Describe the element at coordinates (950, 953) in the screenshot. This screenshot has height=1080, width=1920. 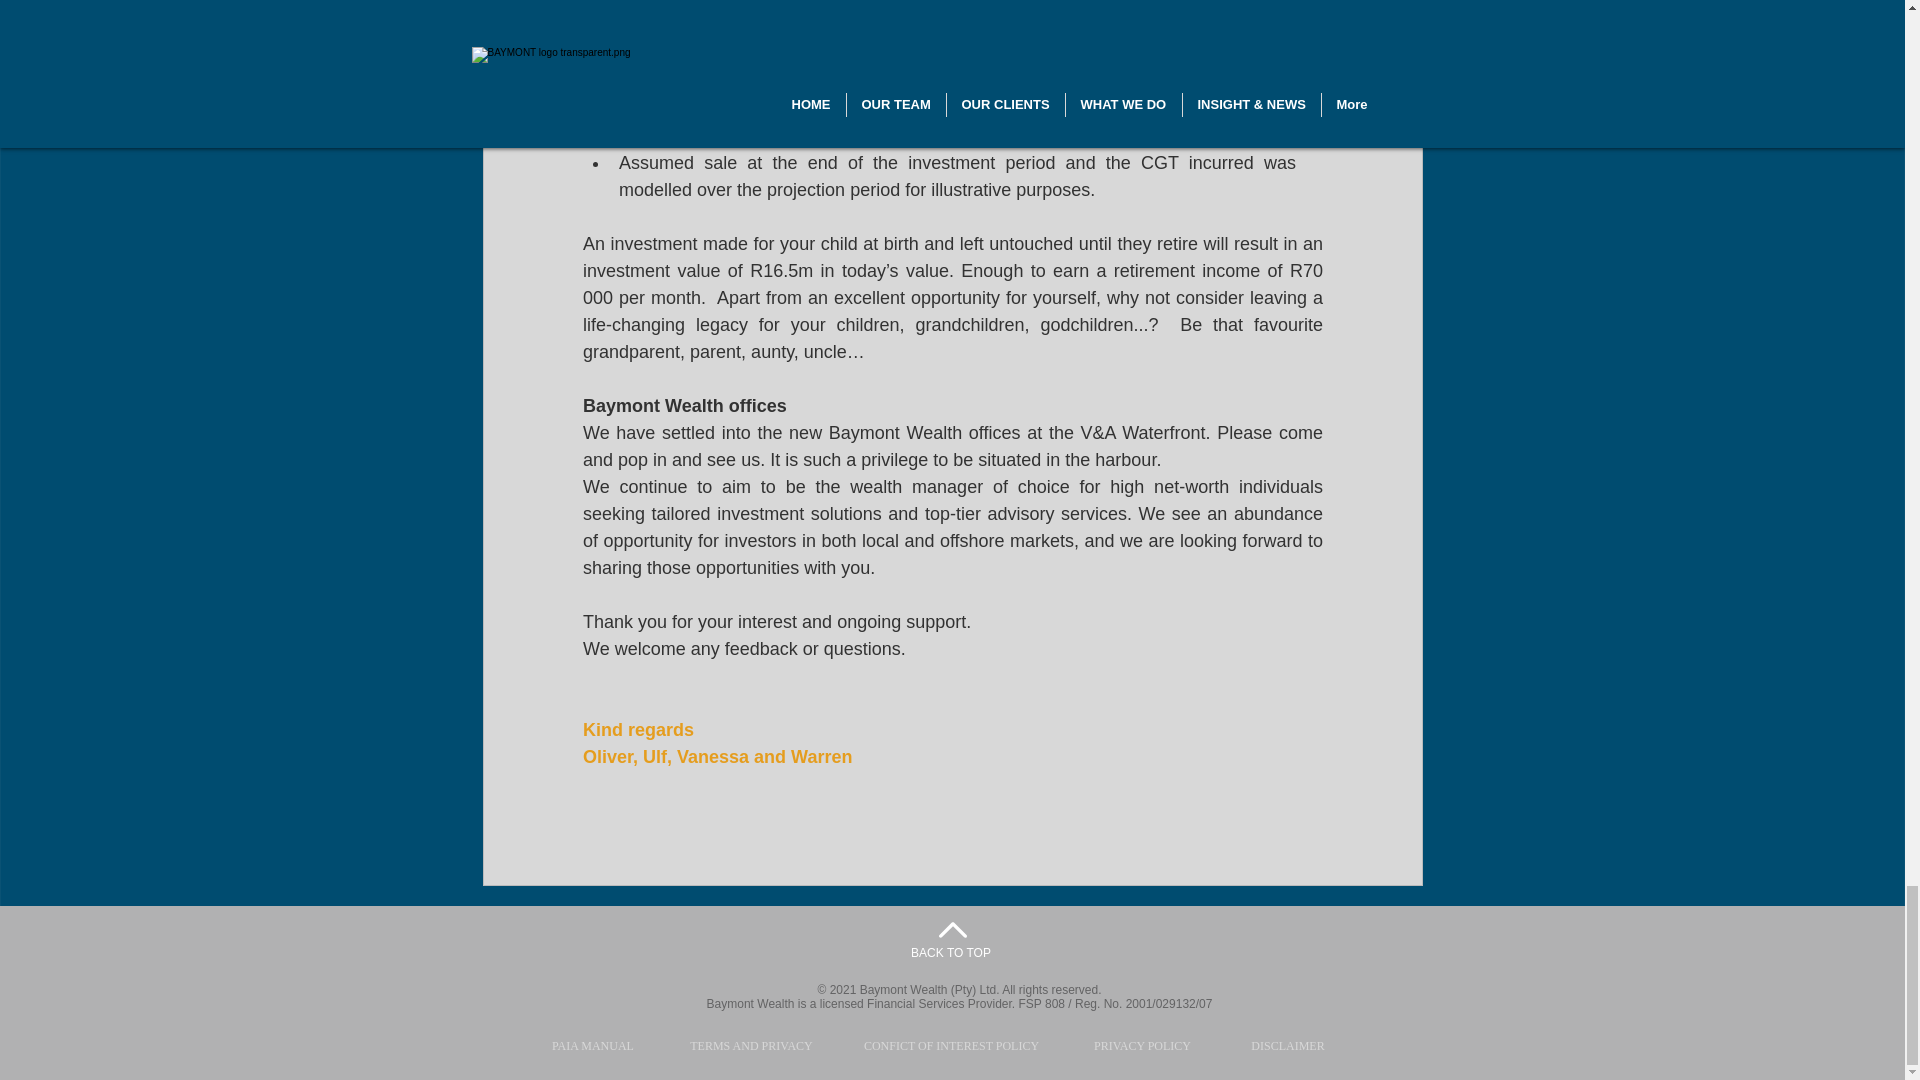
I see `BACK TO TOP` at that location.